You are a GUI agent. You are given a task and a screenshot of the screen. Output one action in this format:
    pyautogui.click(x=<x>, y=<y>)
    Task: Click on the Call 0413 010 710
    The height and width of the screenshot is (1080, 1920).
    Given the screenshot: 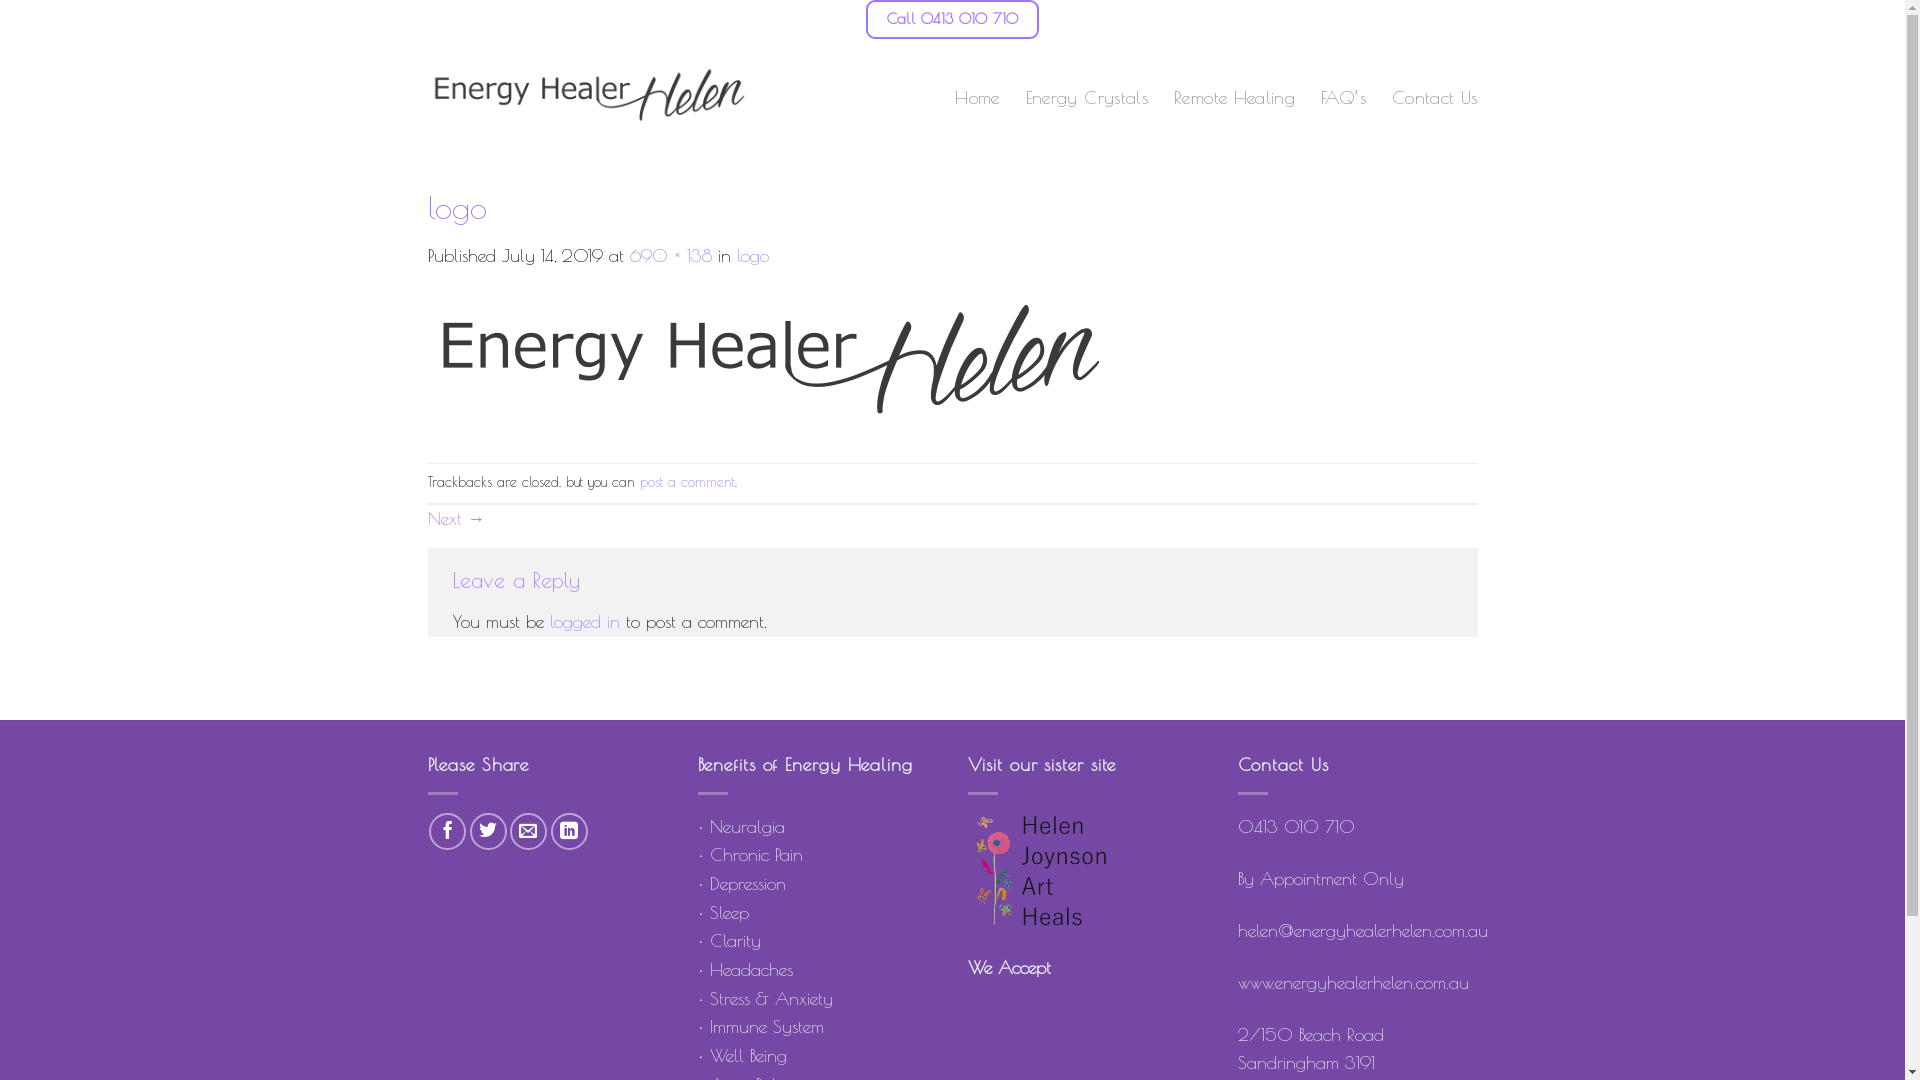 What is the action you would take?
    pyautogui.click(x=952, y=19)
    